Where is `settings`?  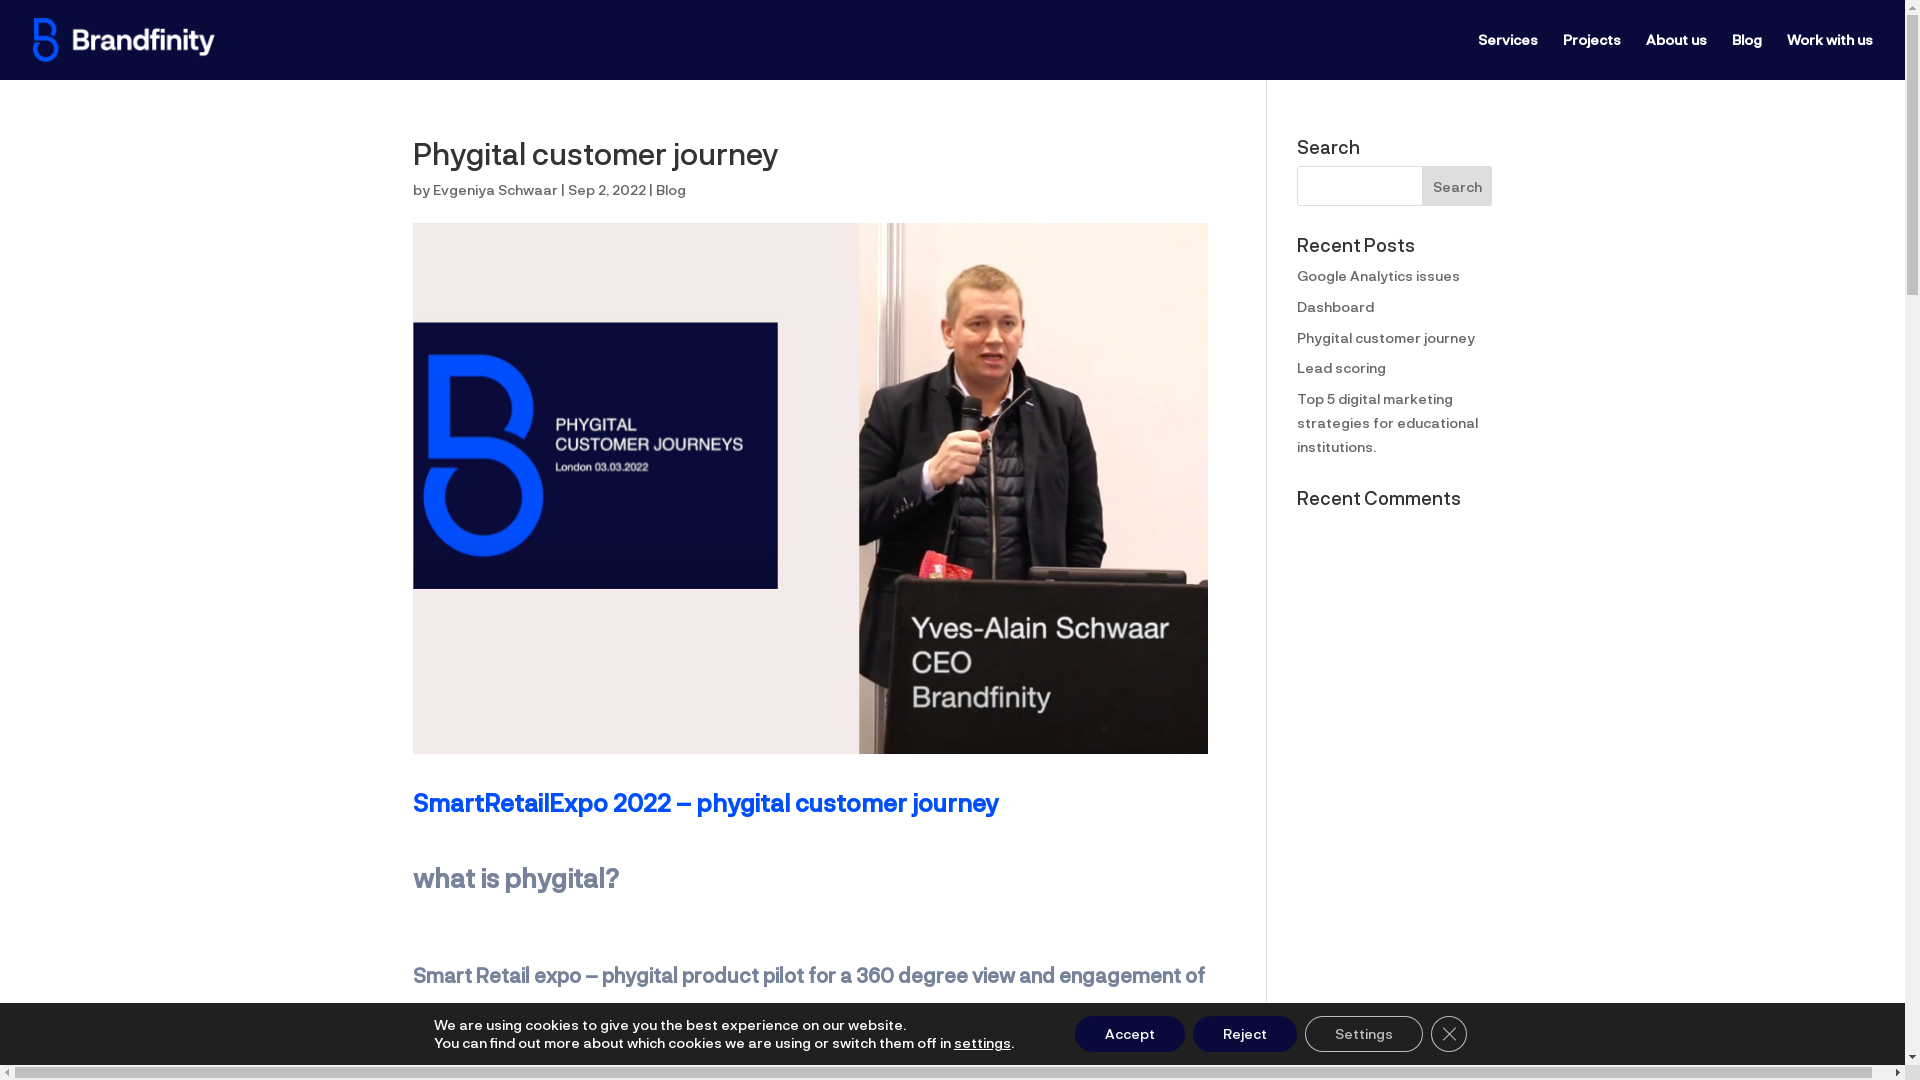
settings is located at coordinates (982, 1043).